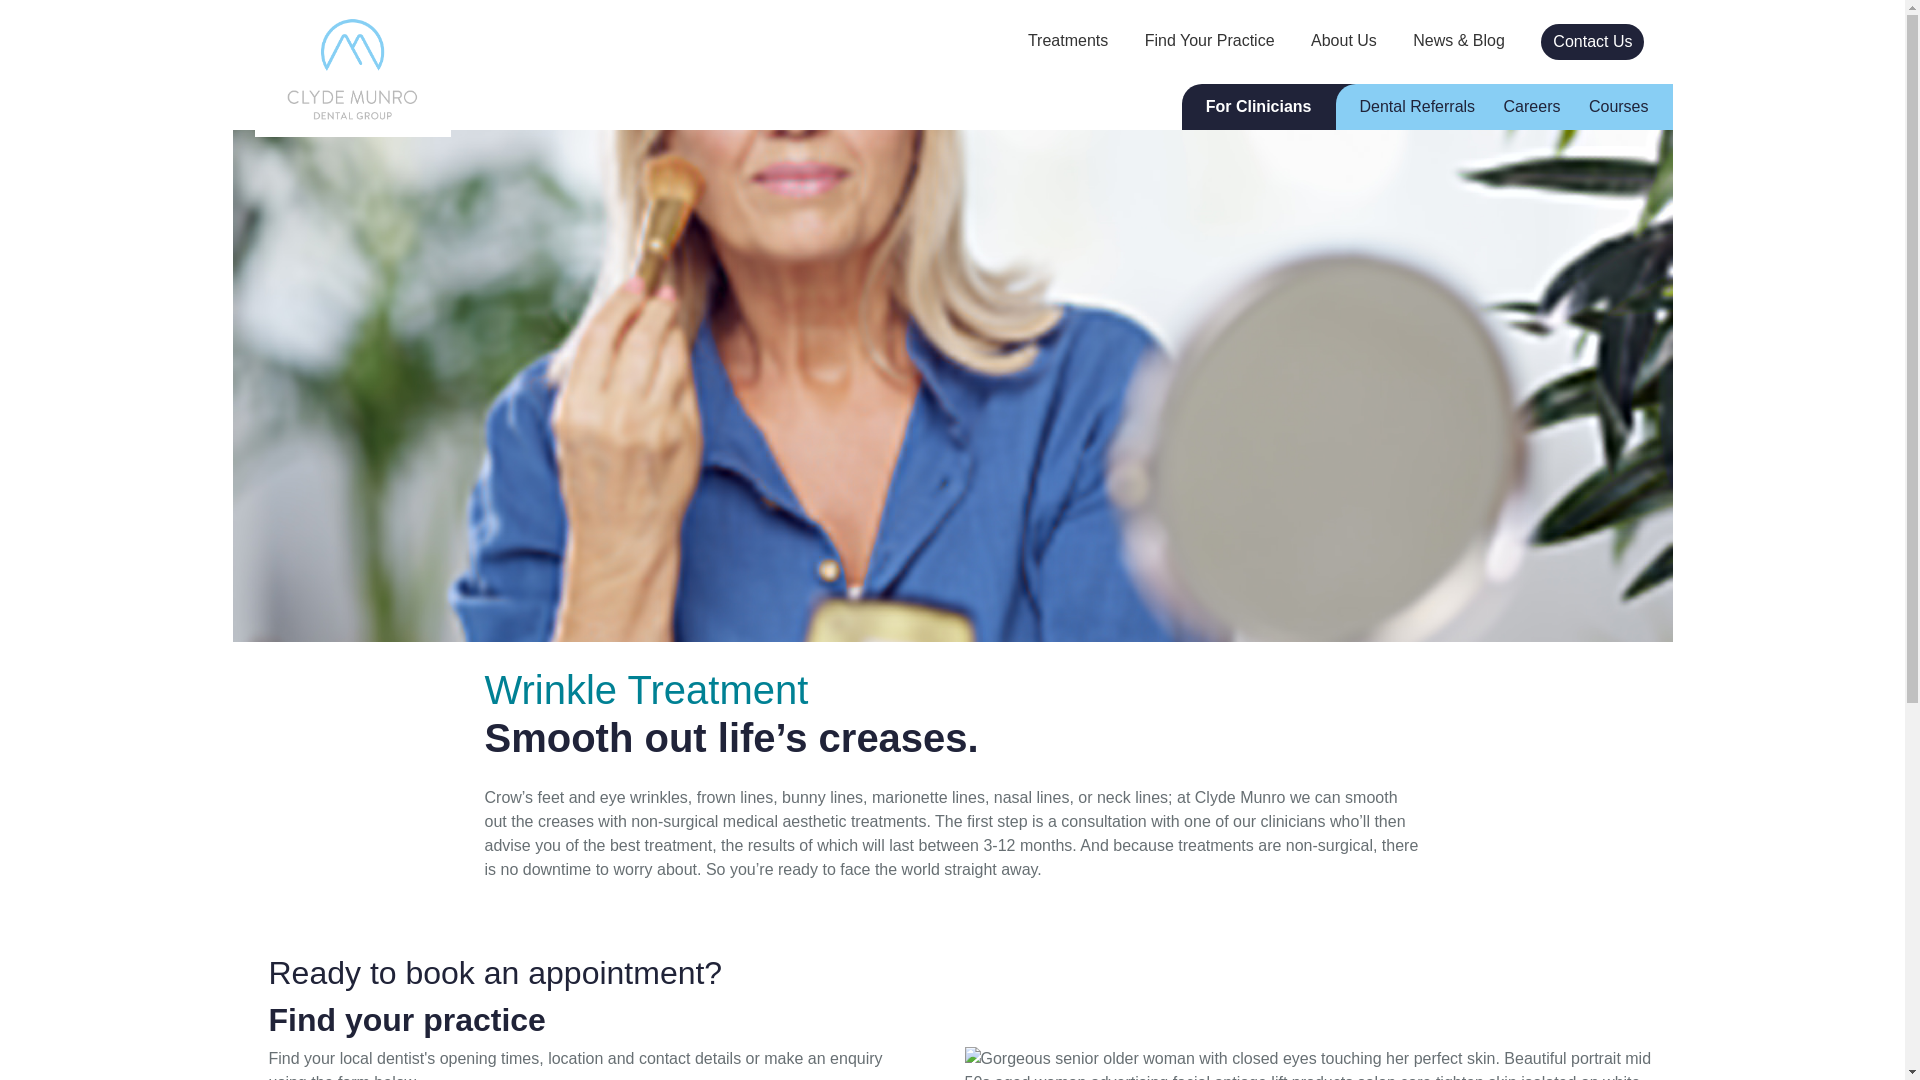 This screenshot has width=1920, height=1080. What do you see at coordinates (1344, 41) in the screenshot?
I see `About Us` at bounding box center [1344, 41].